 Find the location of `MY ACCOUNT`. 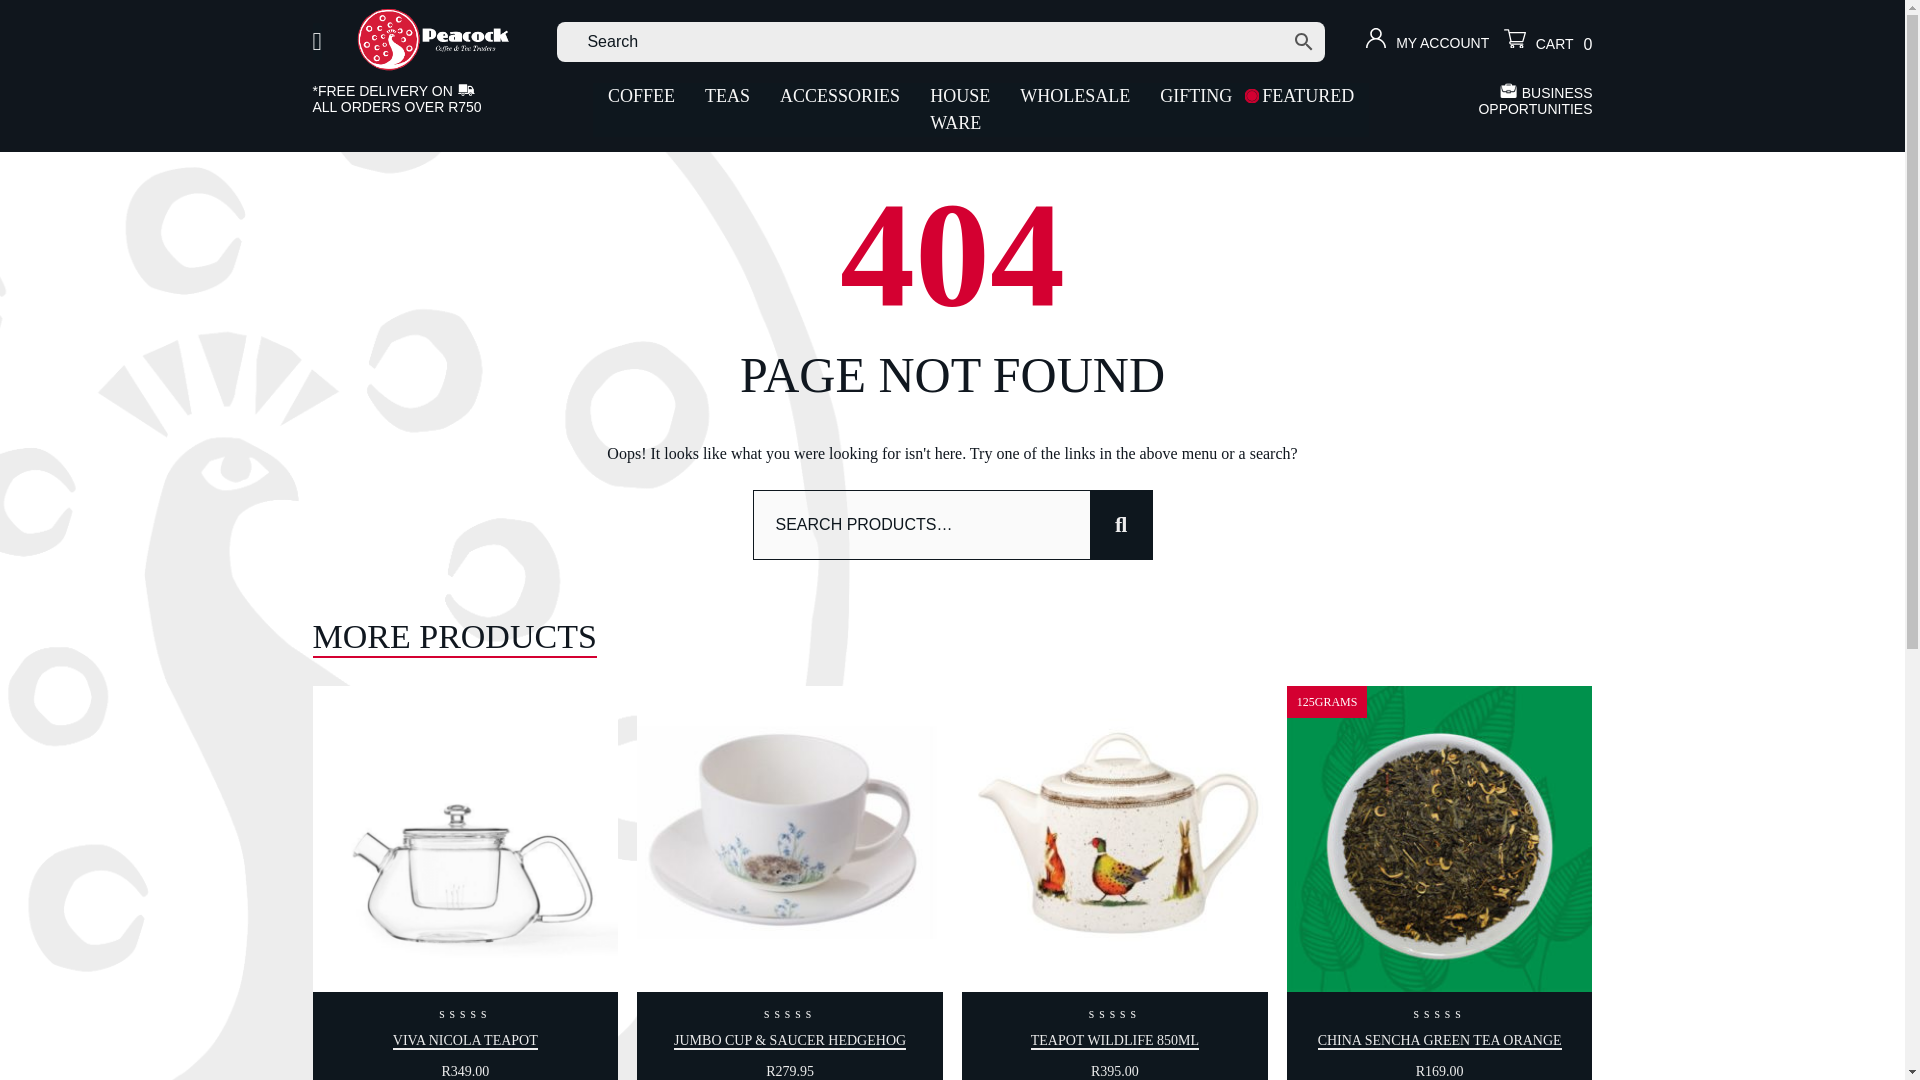

MY ACCOUNT is located at coordinates (1427, 42).